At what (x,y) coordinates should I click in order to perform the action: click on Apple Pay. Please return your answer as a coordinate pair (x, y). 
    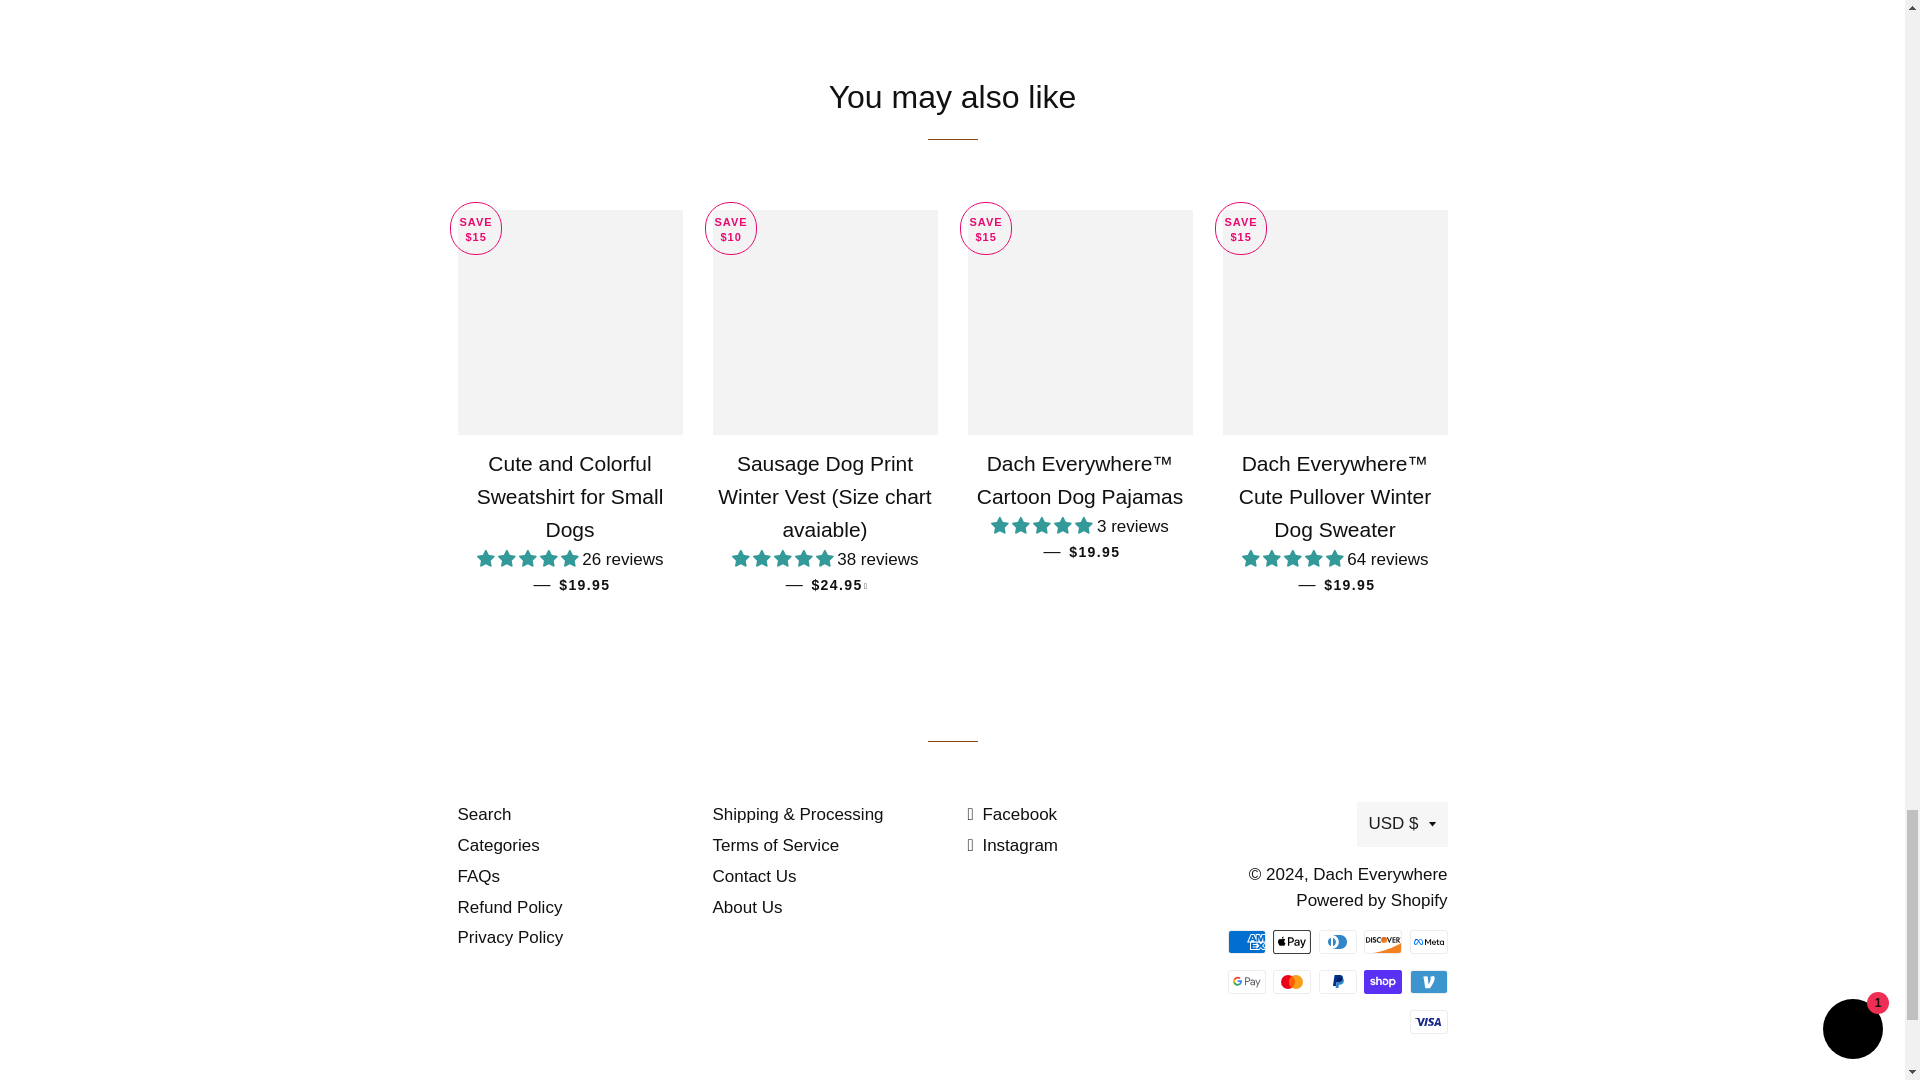
    Looking at the image, I should click on (1292, 941).